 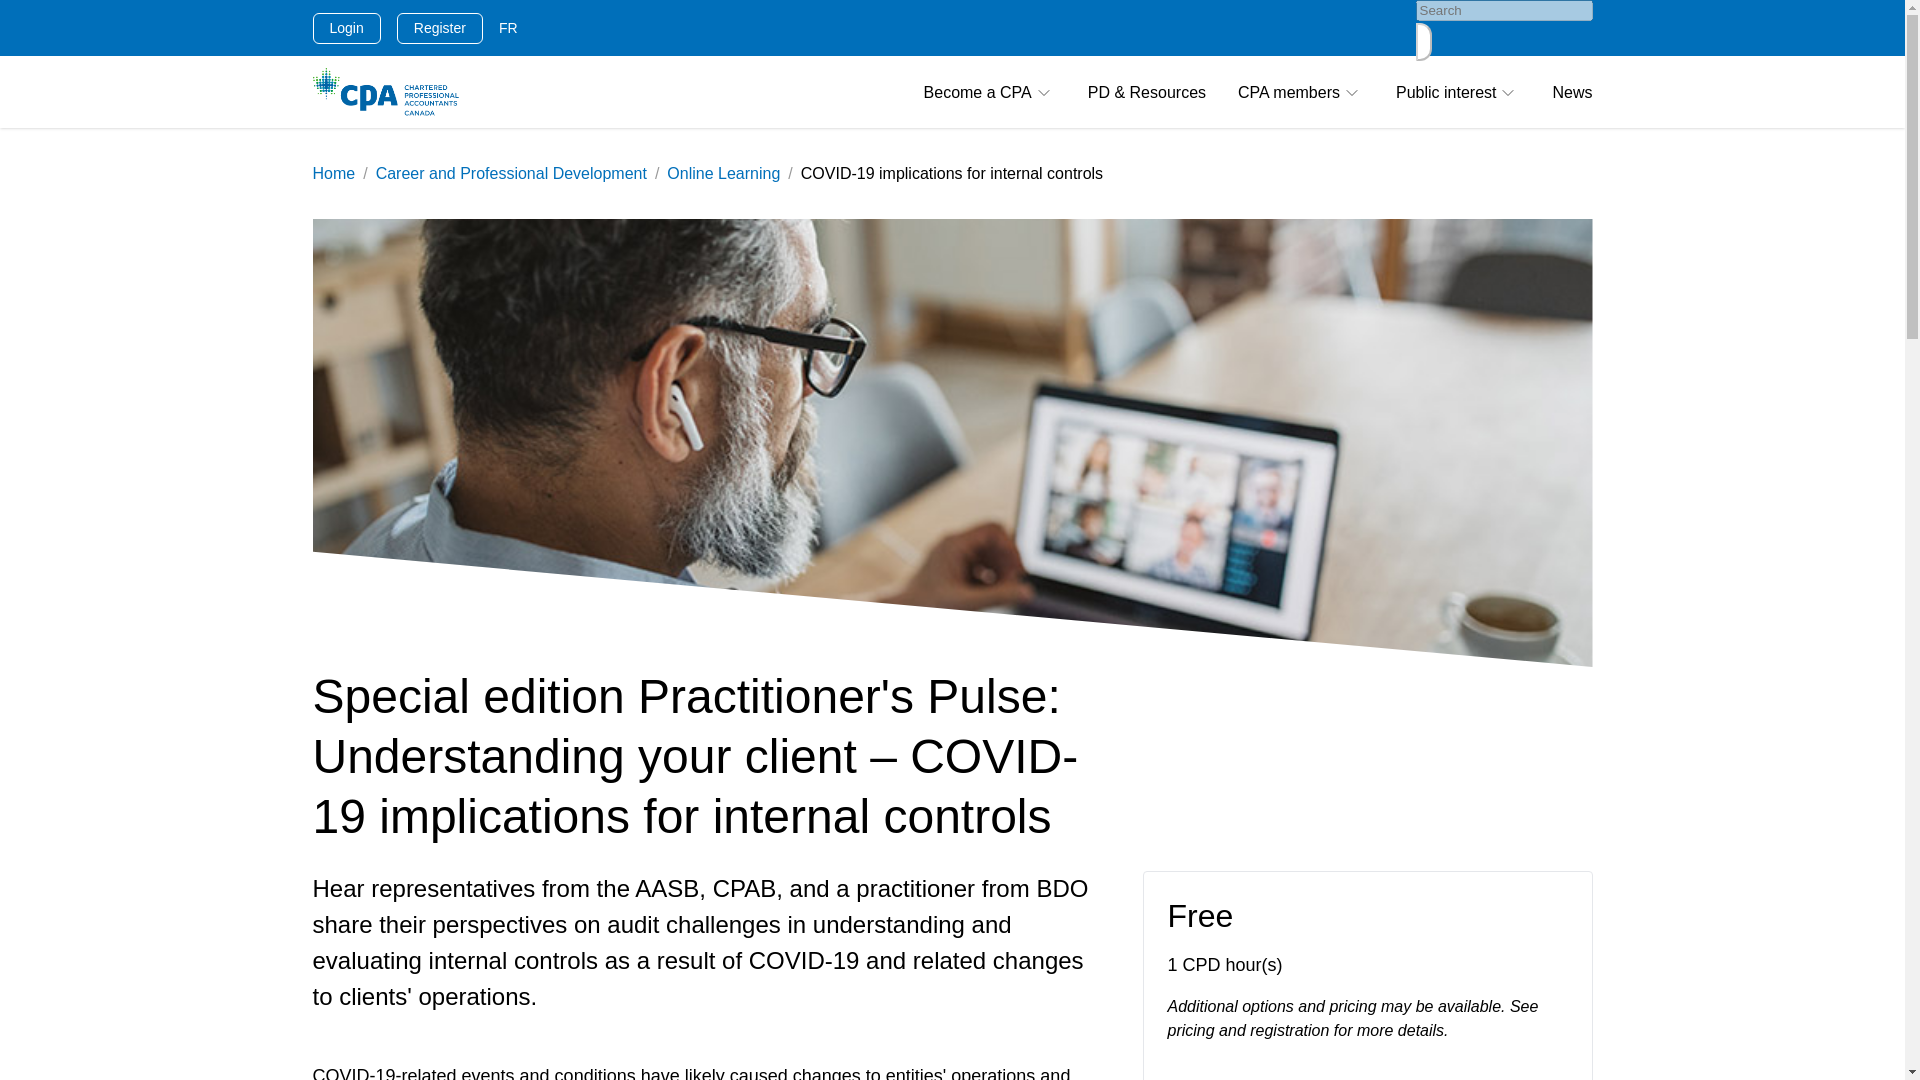 What do you see at coordinates (1458, 92) in the screenshot?
I see `Public interest` at bounding box center [1458, 92].